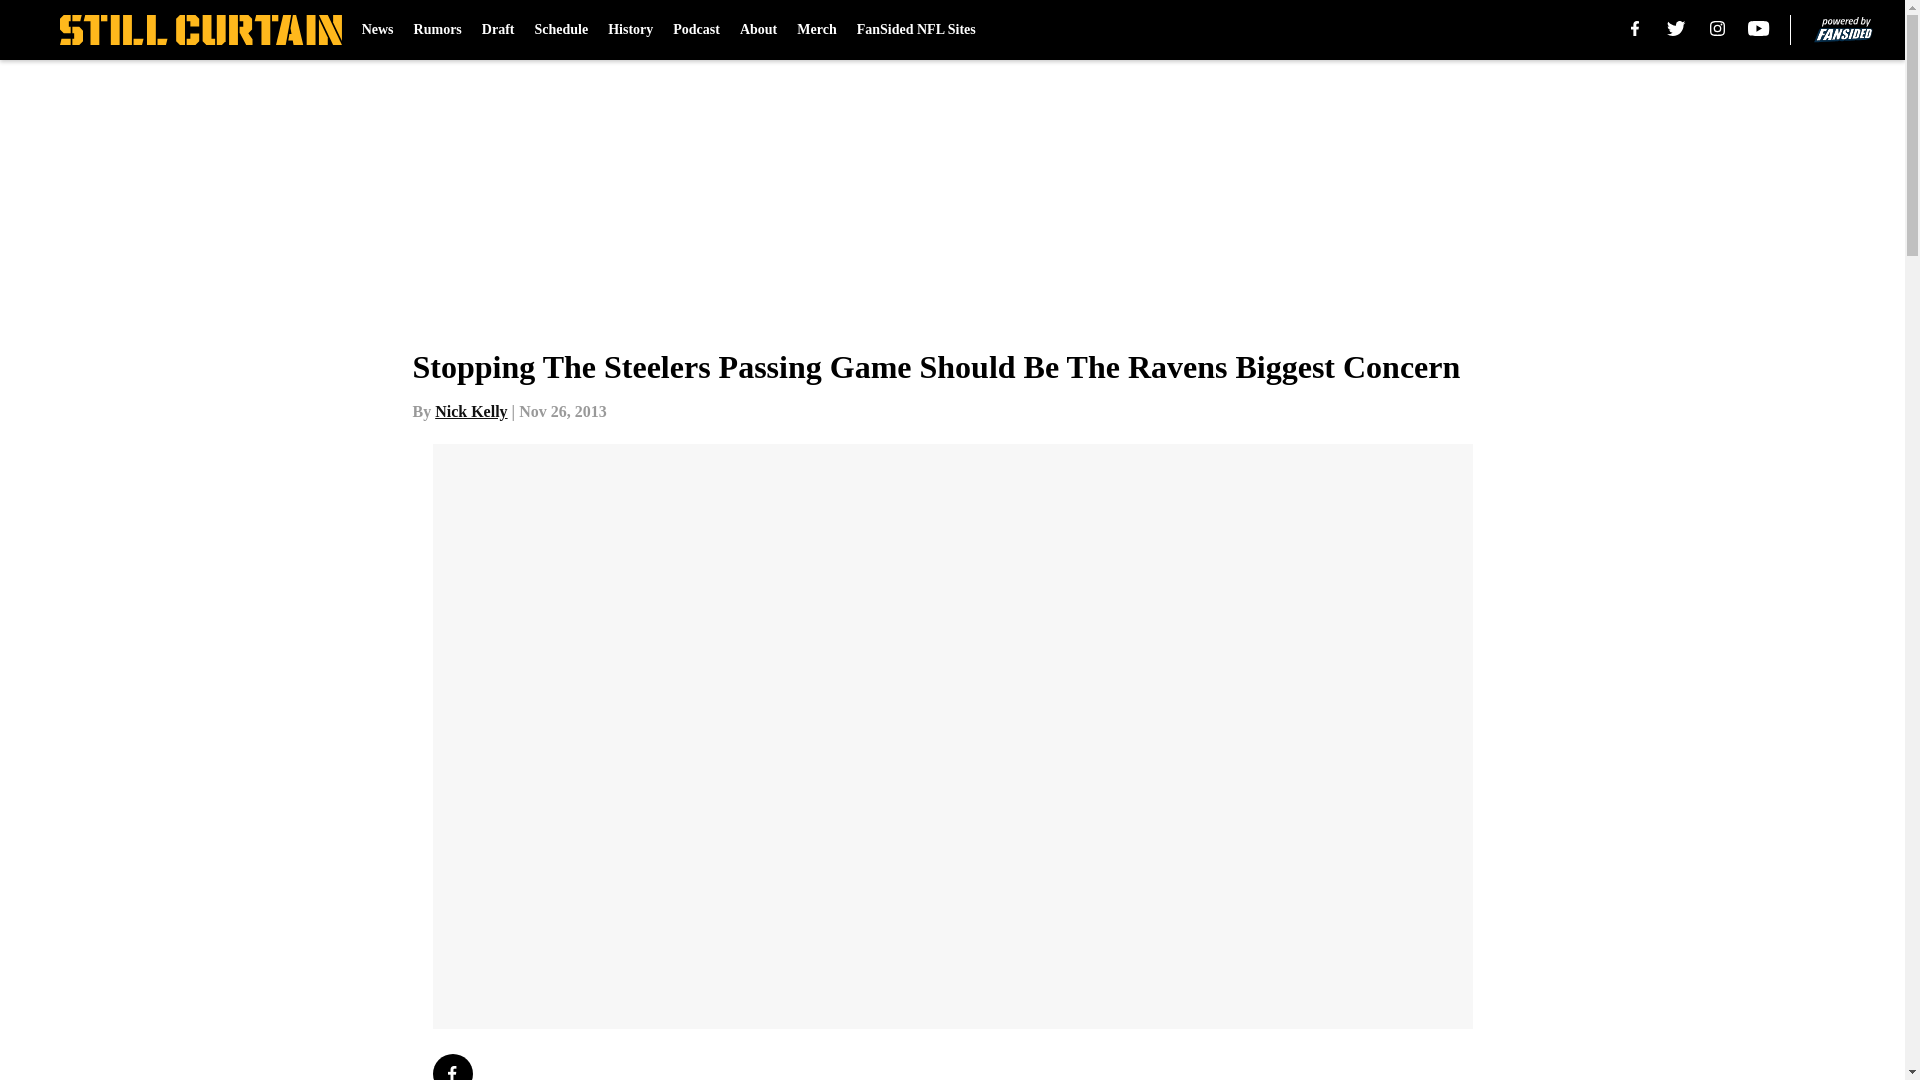  I want to click on Nick Kelly, so click(470, 411).